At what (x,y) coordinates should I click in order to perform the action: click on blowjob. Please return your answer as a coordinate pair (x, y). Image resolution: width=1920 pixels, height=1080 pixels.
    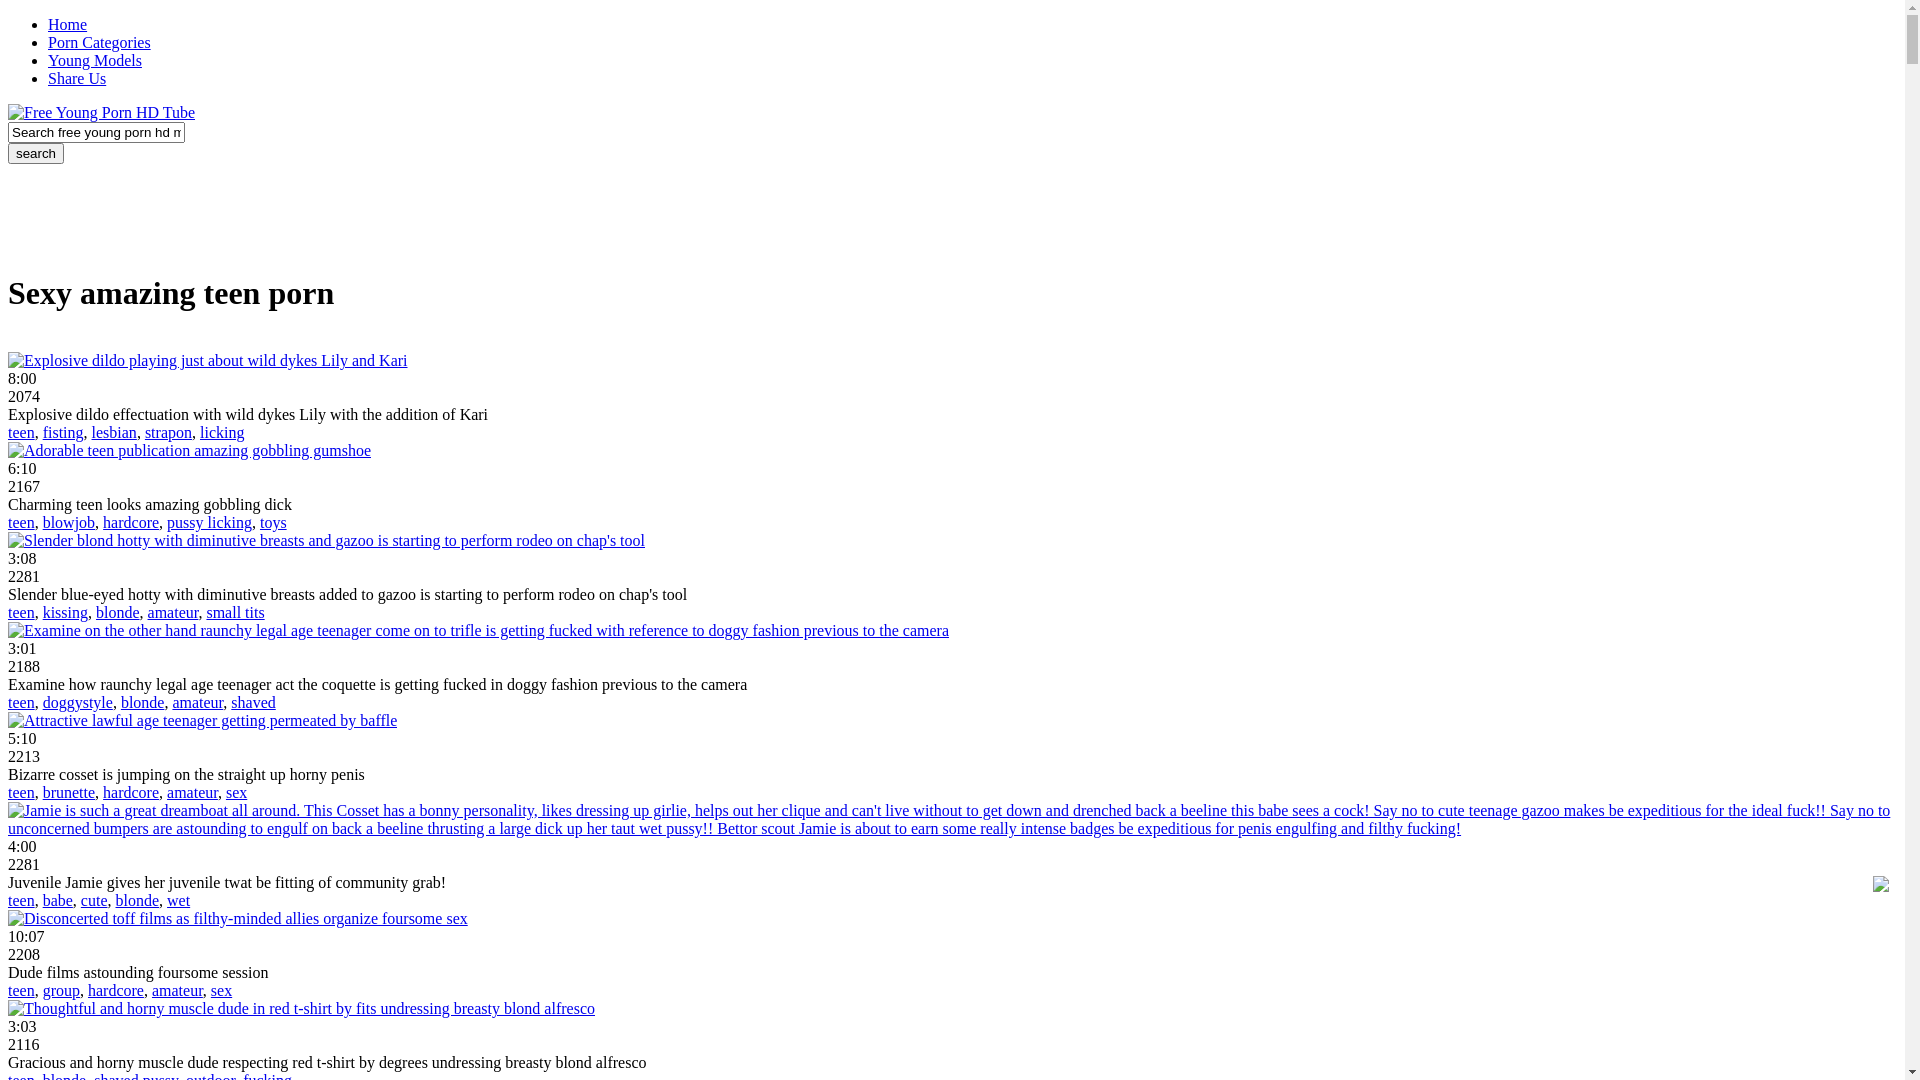
    Looking at the image, I should click on (69, 522).